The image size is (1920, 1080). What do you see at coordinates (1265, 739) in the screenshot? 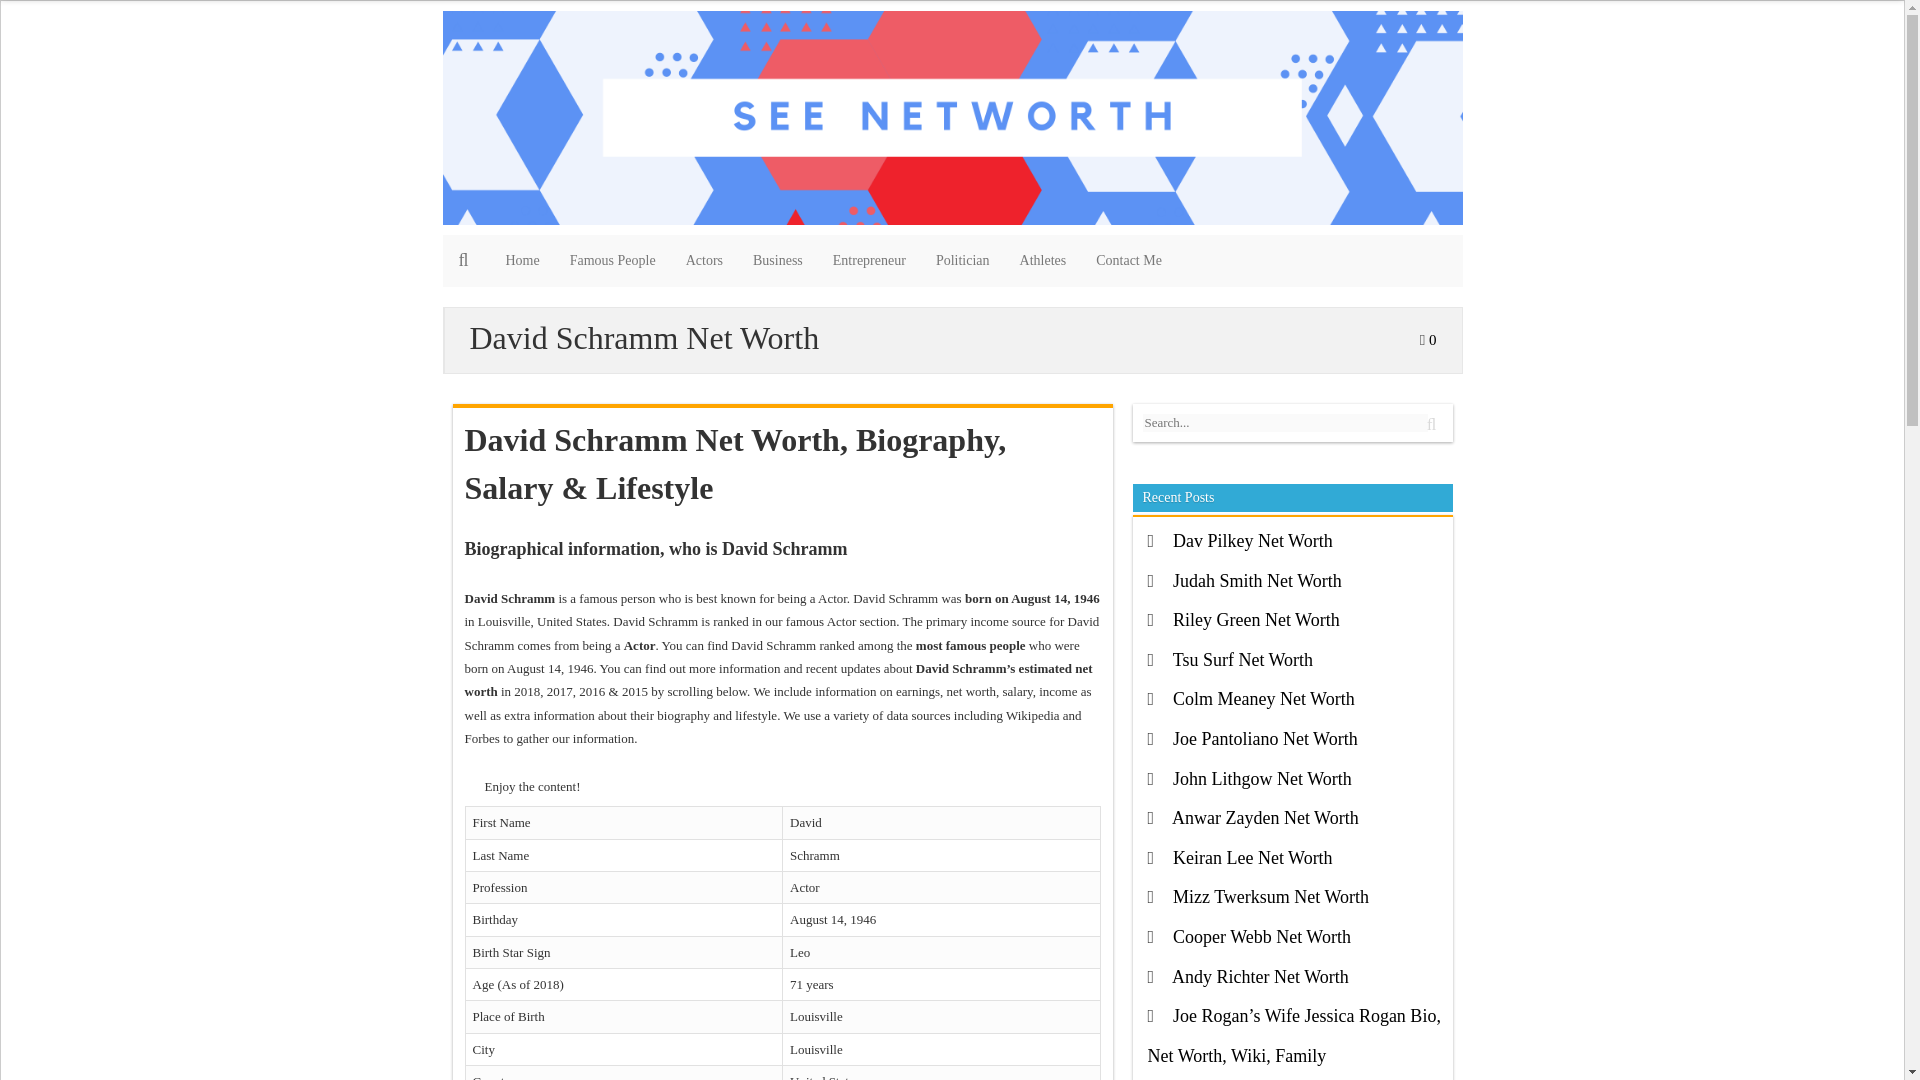
I see `Joe Pantoliano Net Worth` at bounding box center [1265, 739].